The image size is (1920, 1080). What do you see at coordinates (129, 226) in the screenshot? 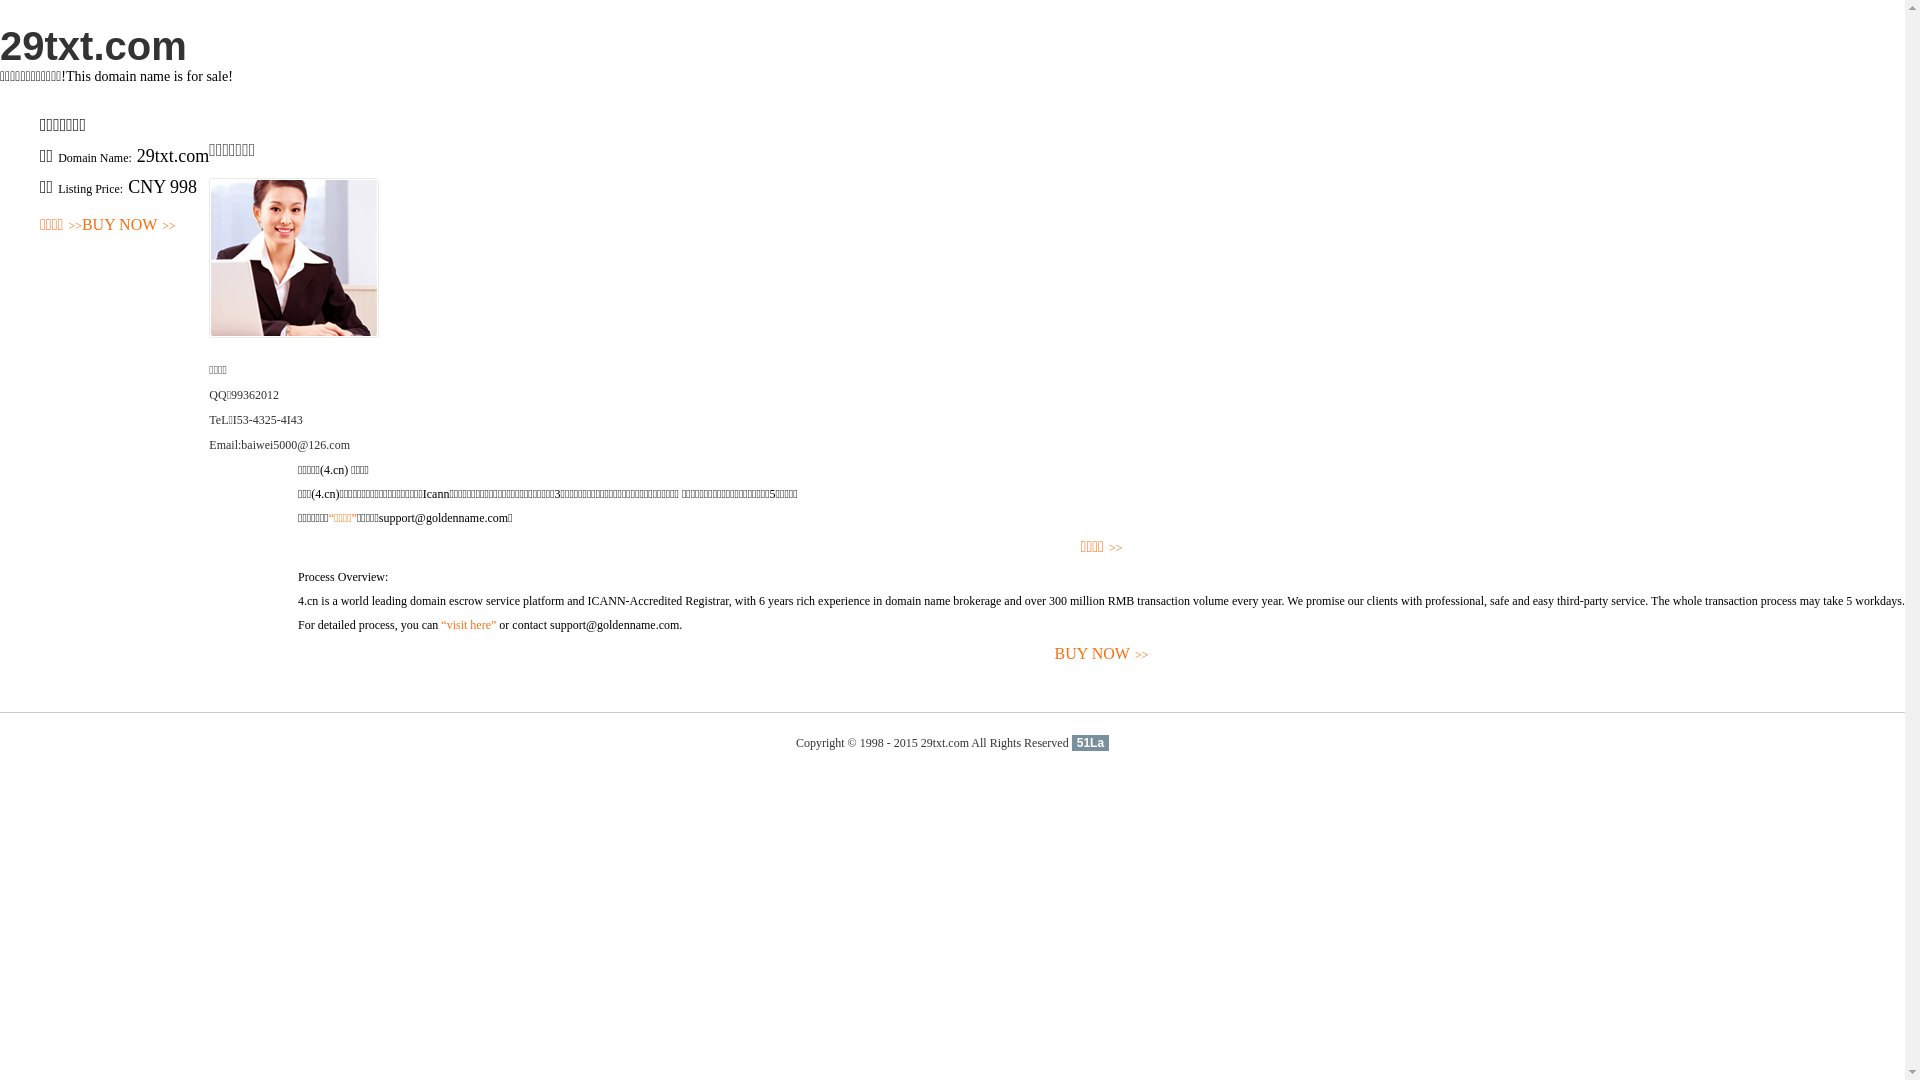
I see `BUY NOW>>` at bounding box center [129, 226].